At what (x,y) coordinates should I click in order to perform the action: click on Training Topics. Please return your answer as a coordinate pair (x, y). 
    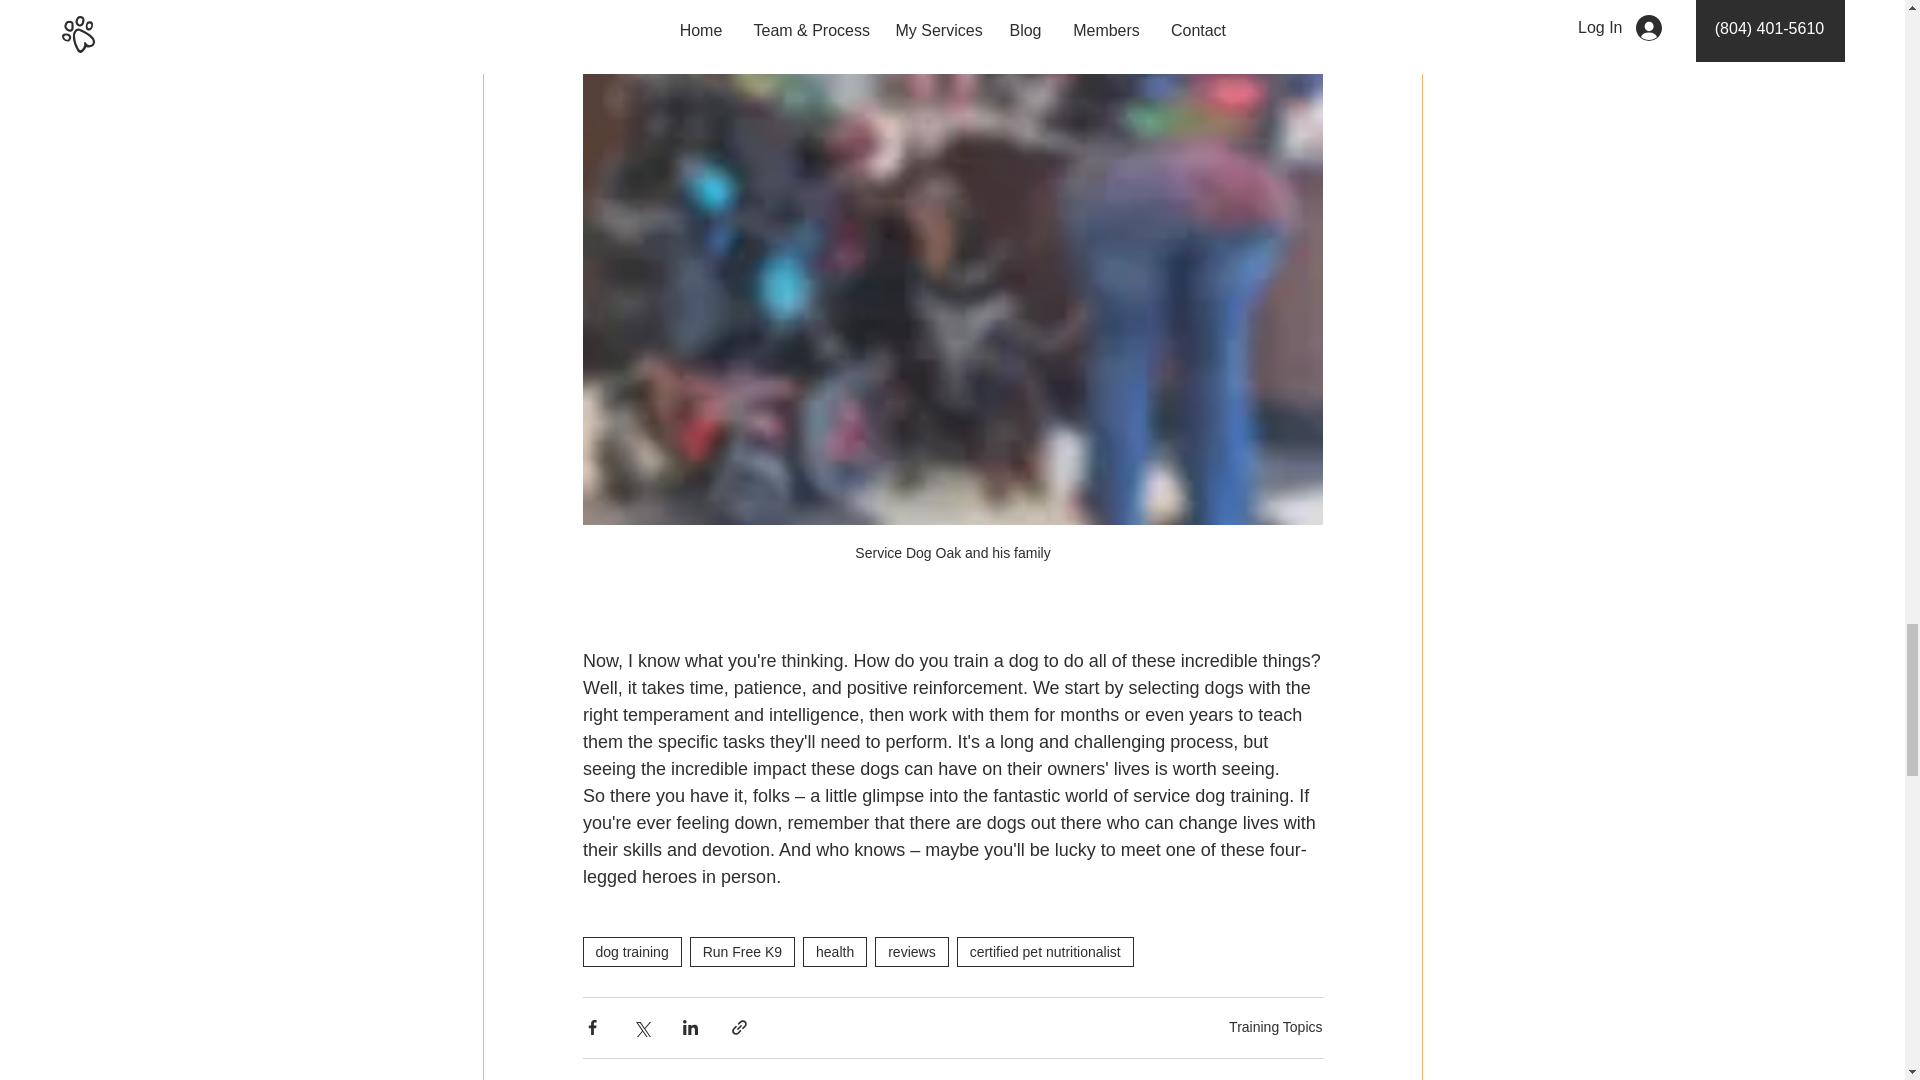
    Looking at the image, I should click on (1045, 952).